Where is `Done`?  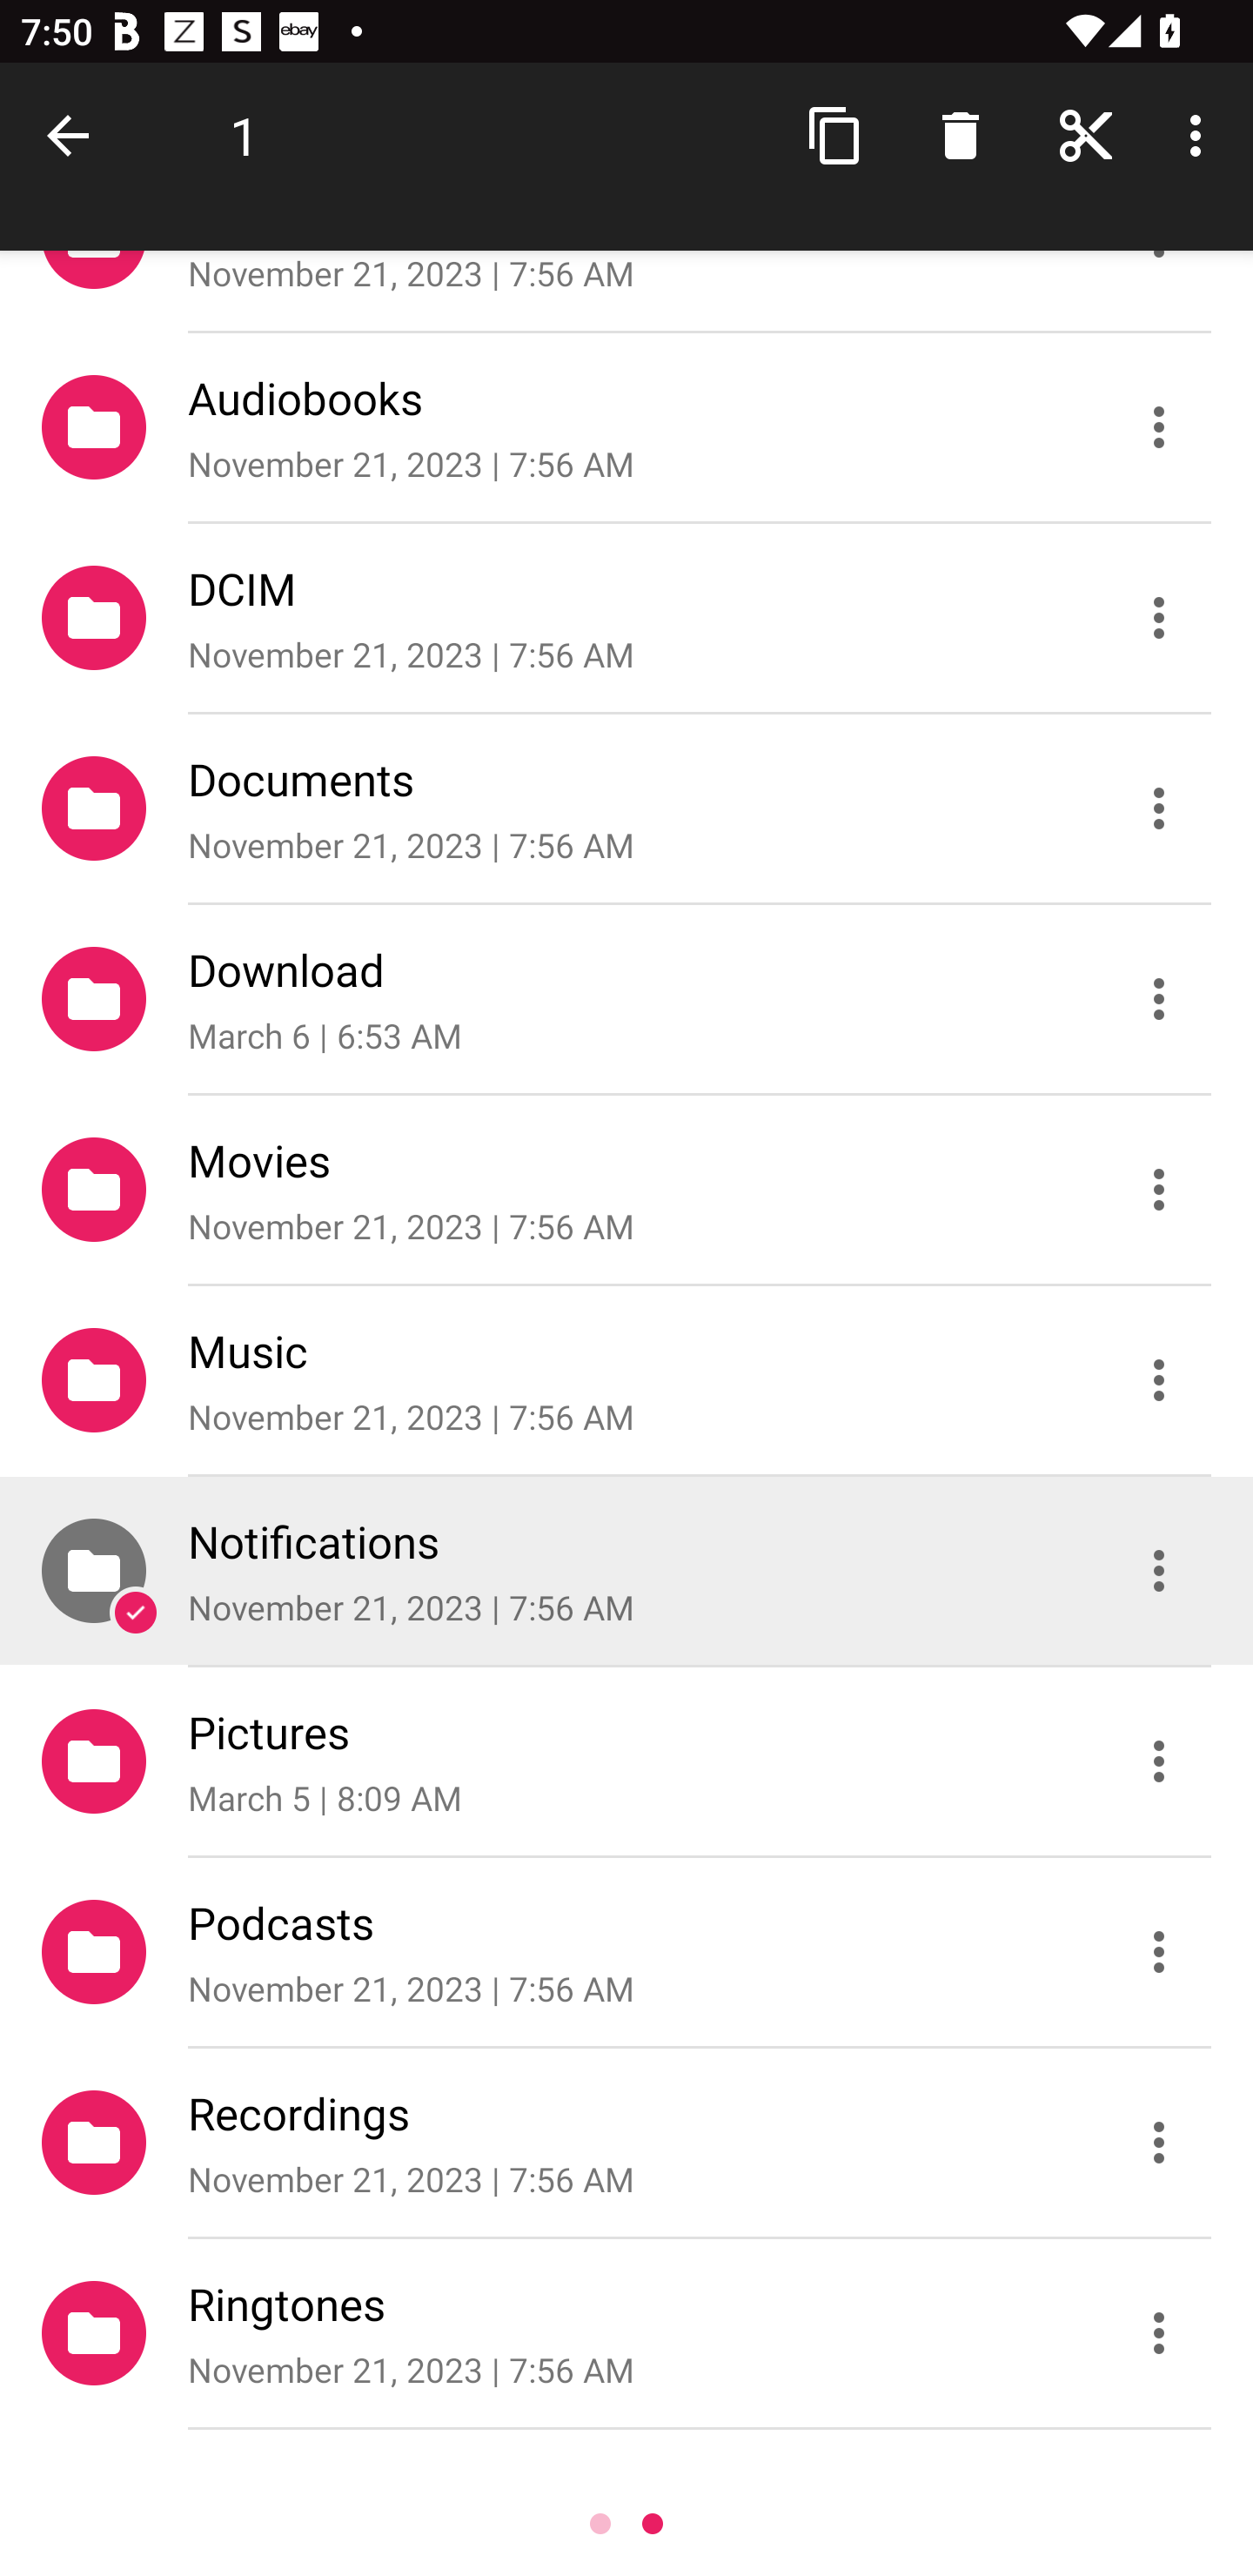 Done is located at coordinates (73, 134).